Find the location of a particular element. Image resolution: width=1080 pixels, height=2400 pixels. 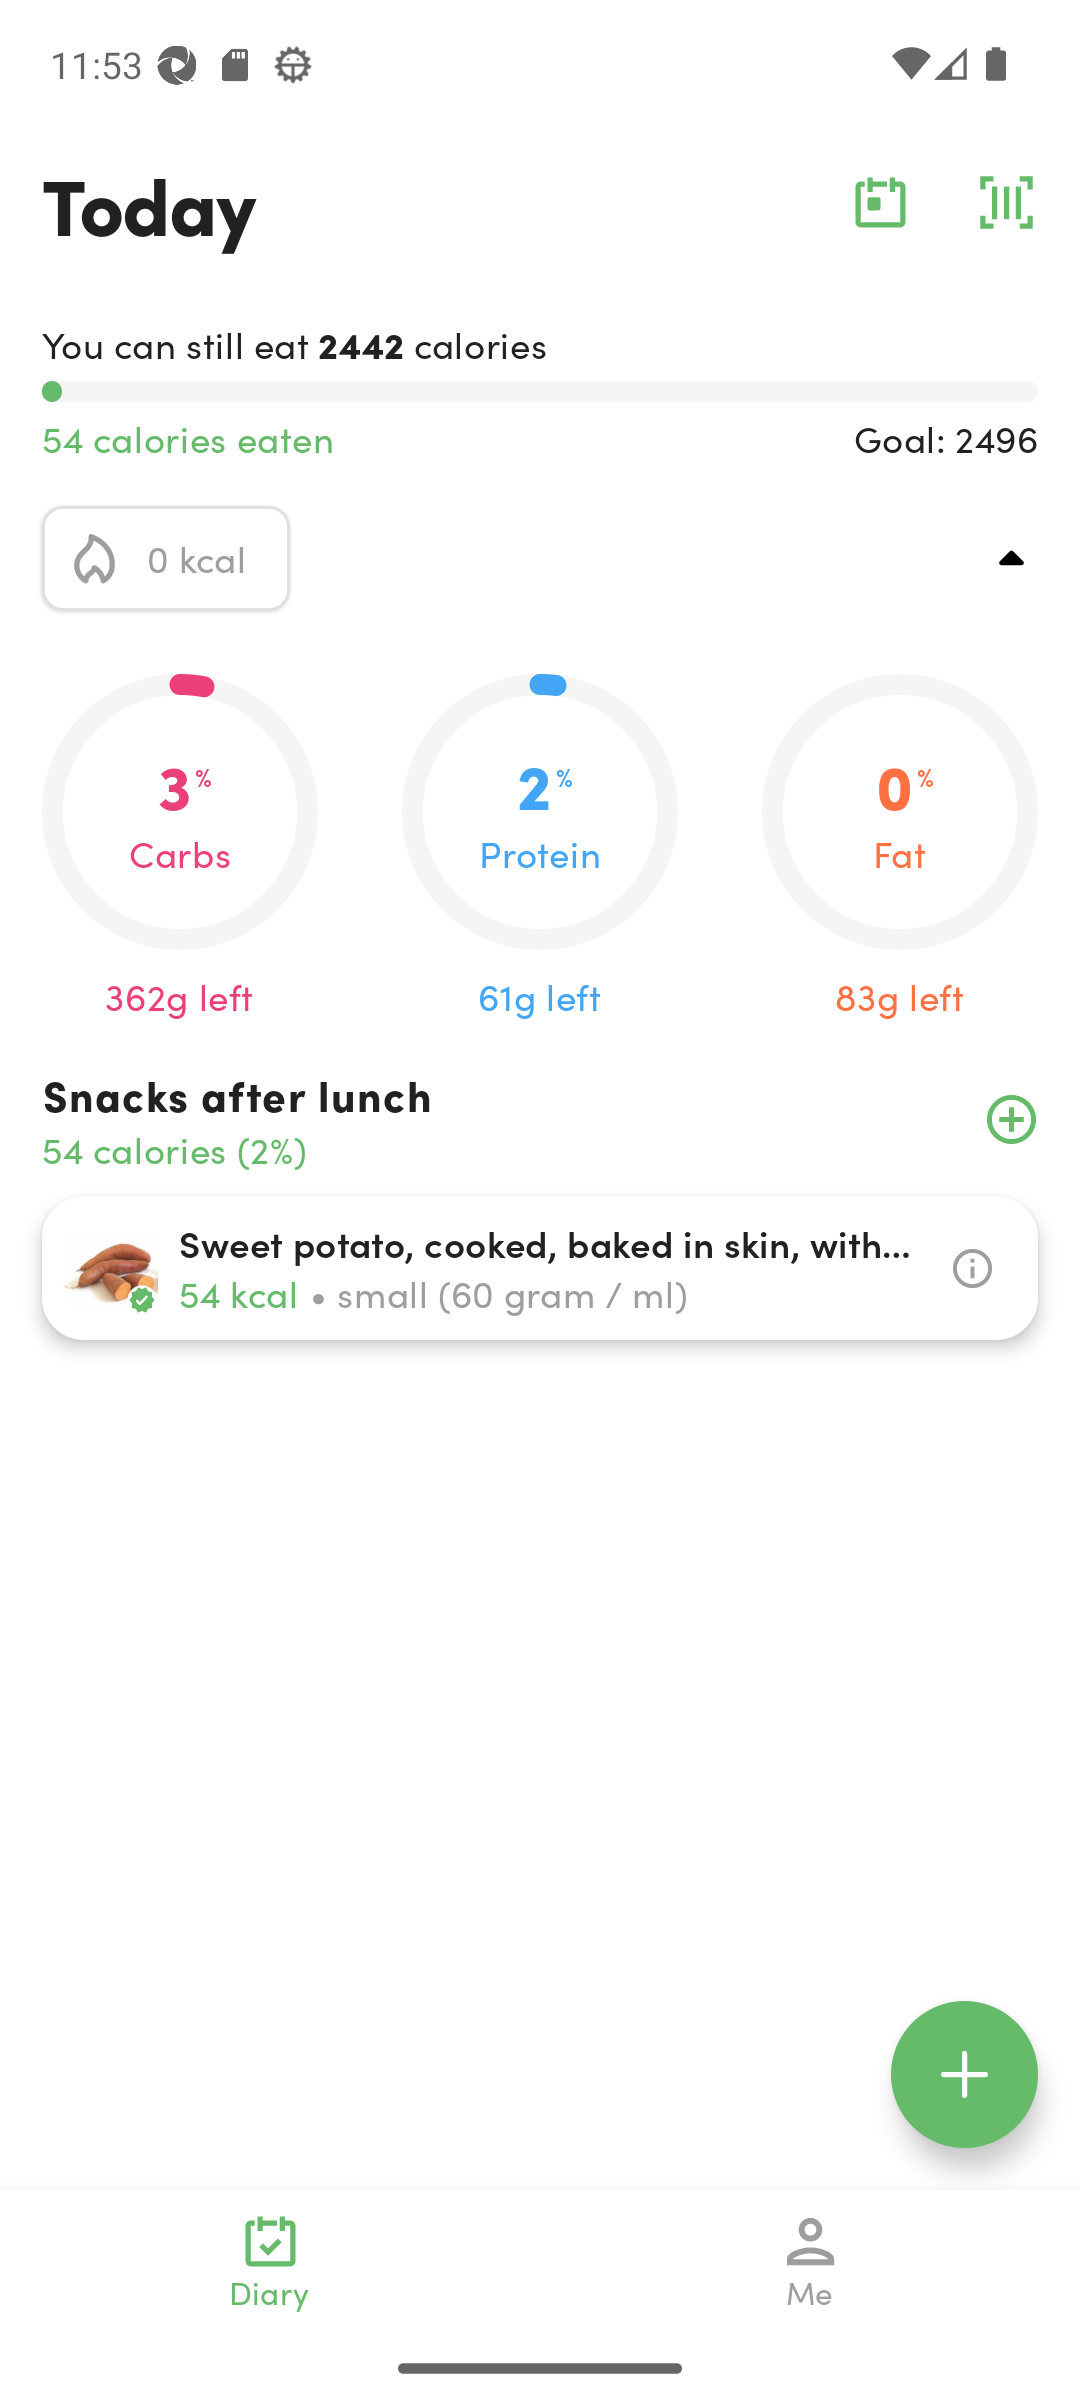

calendar_action is located at coordinates (880, 202).